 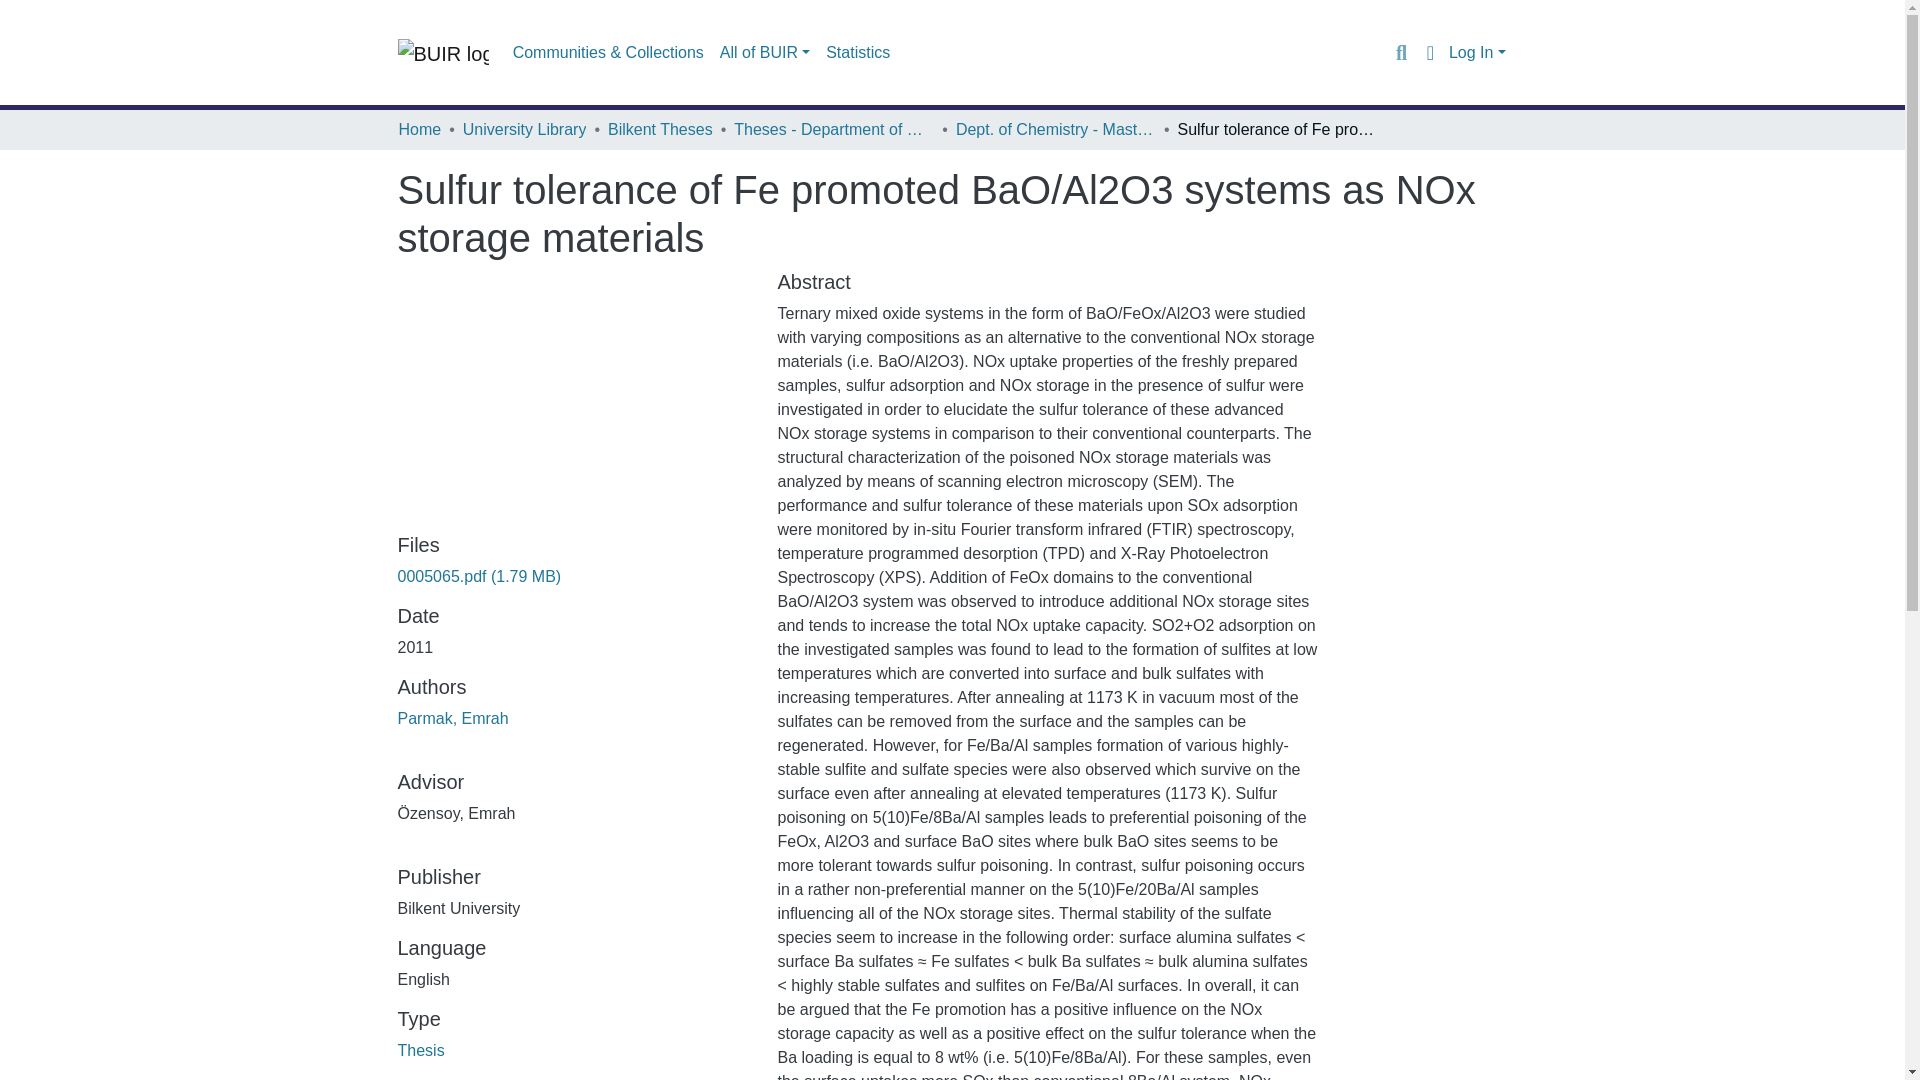 What do you see at coordinates (421, 1050) in the screenshot?
I see `Thesis` at bounding box center [421, 1050].